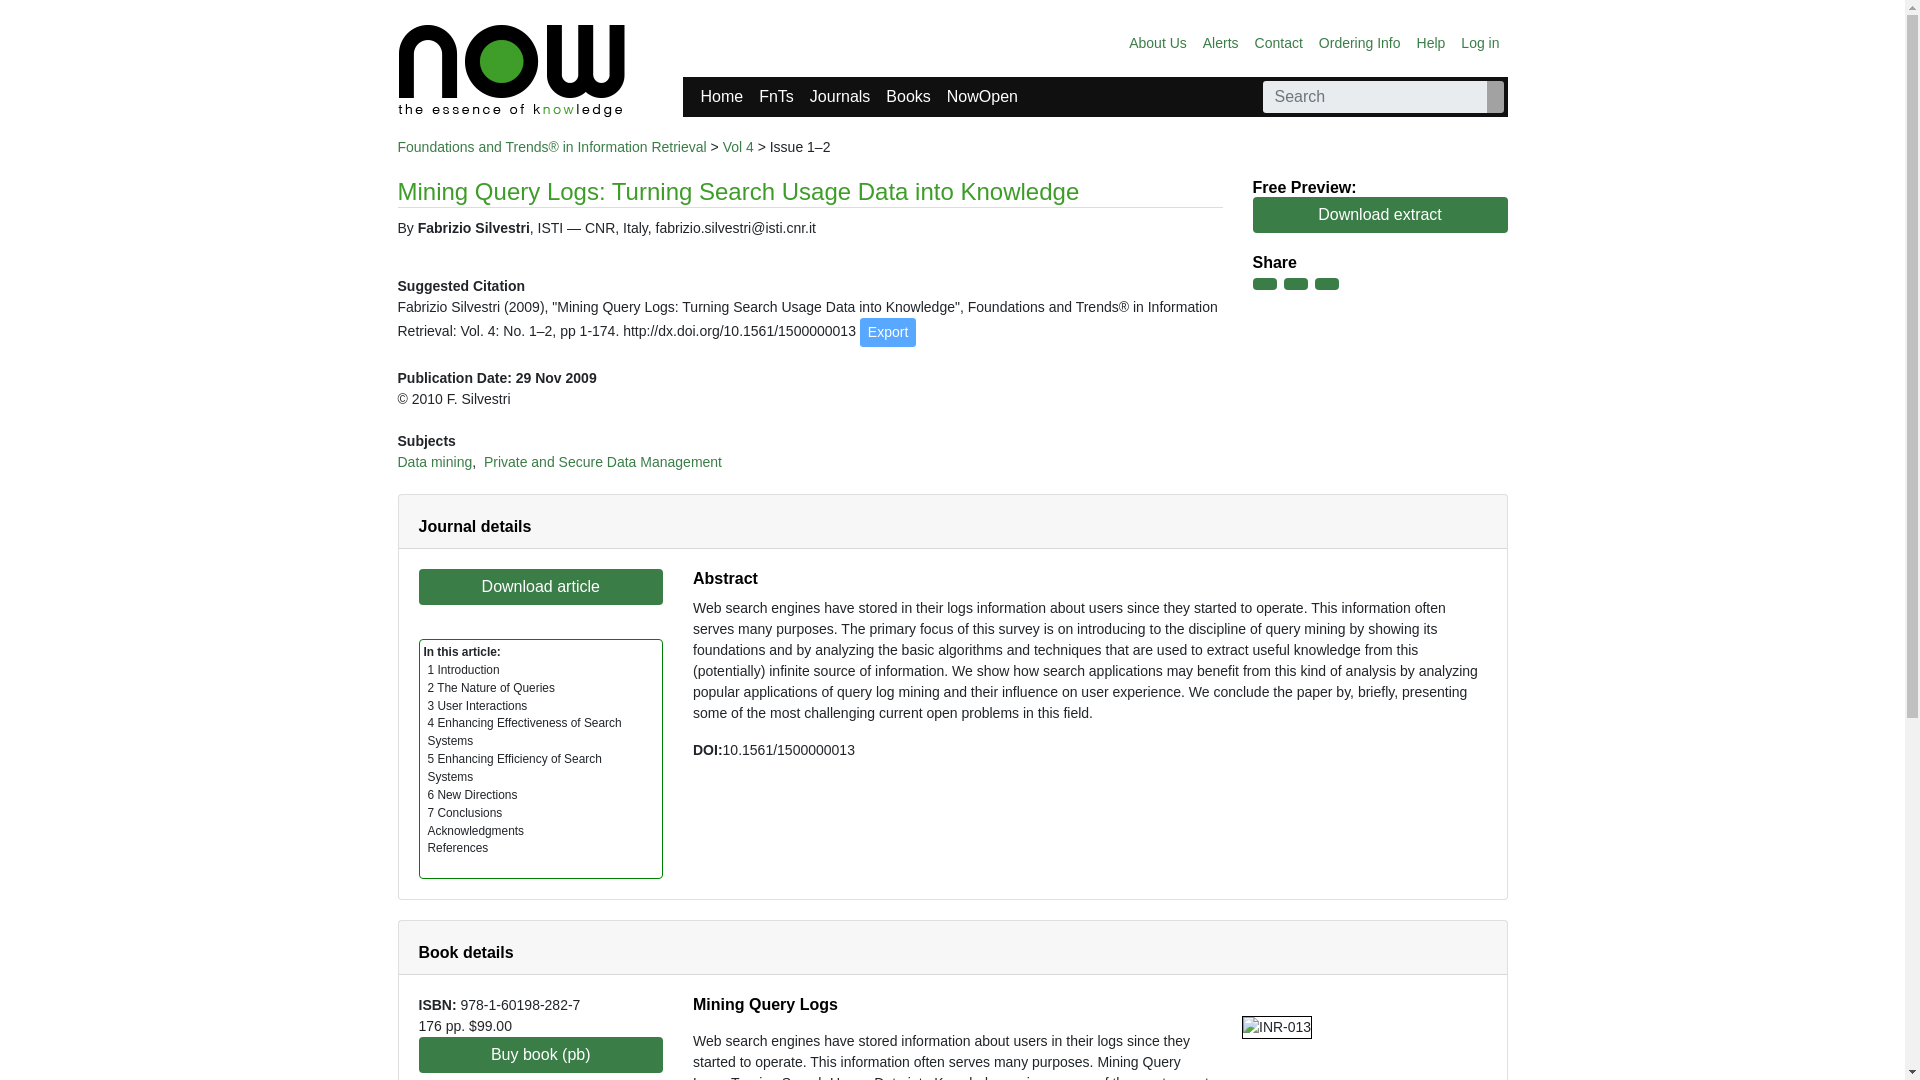 The height and width of the screenshot is (1080, 1920). What do you see at coordinates (1480, 42) in the screenshot?
I see `Log in` at bounding box center [1480, 42].